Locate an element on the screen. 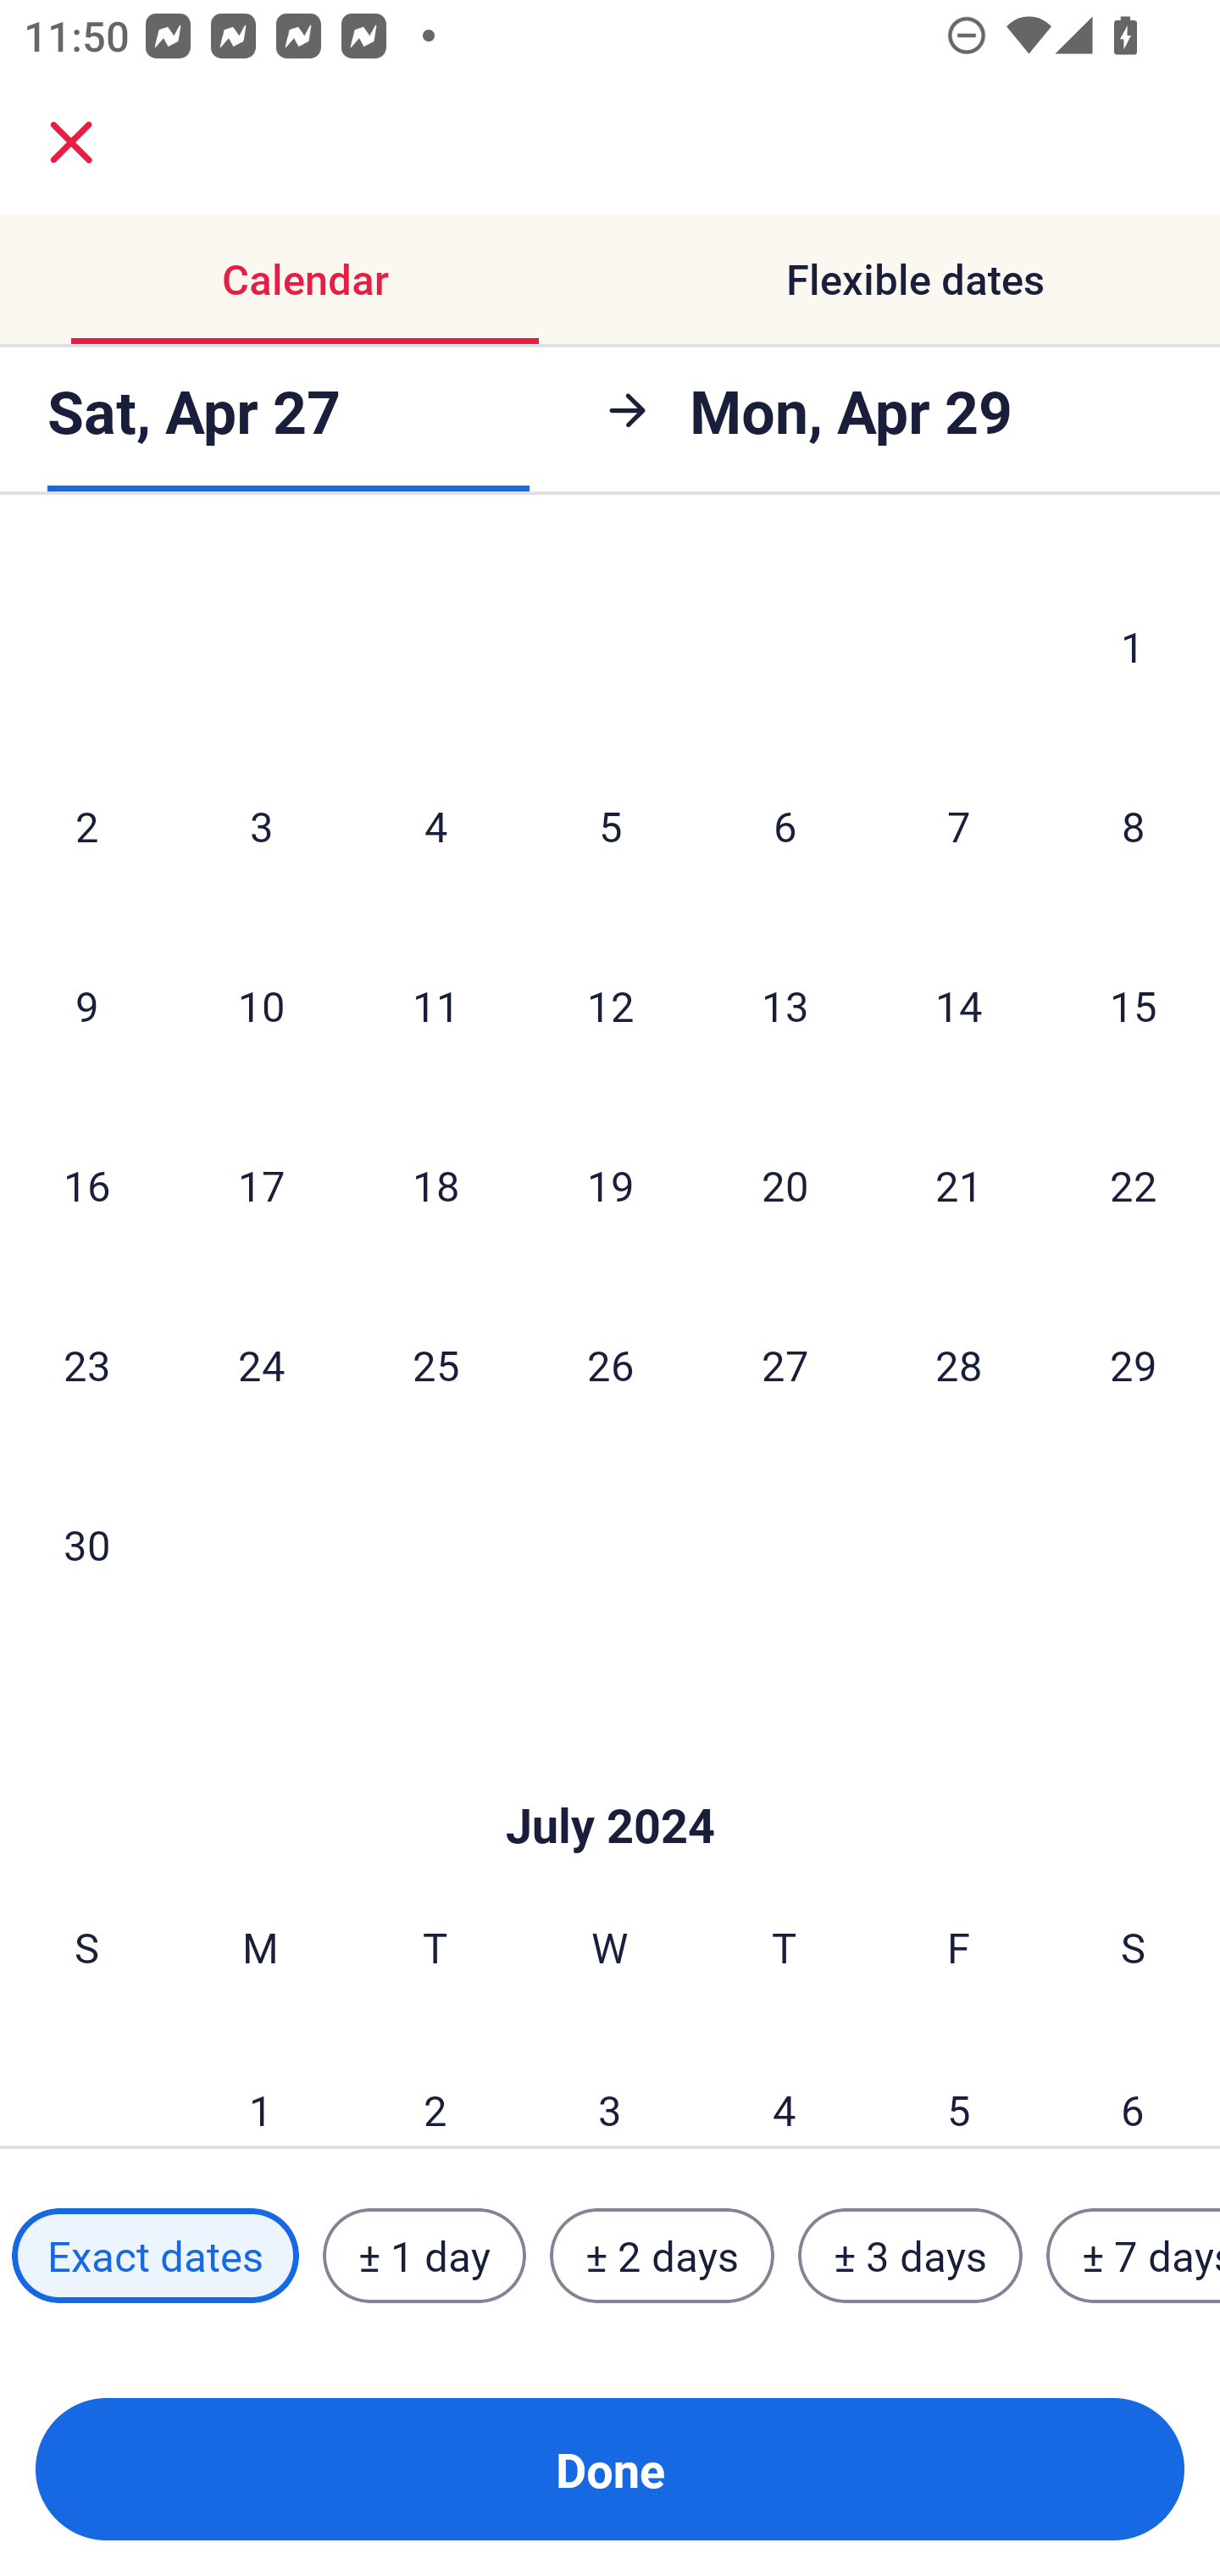  6 Thursday, June 6, 2024 is located at coordinates (785, 825).